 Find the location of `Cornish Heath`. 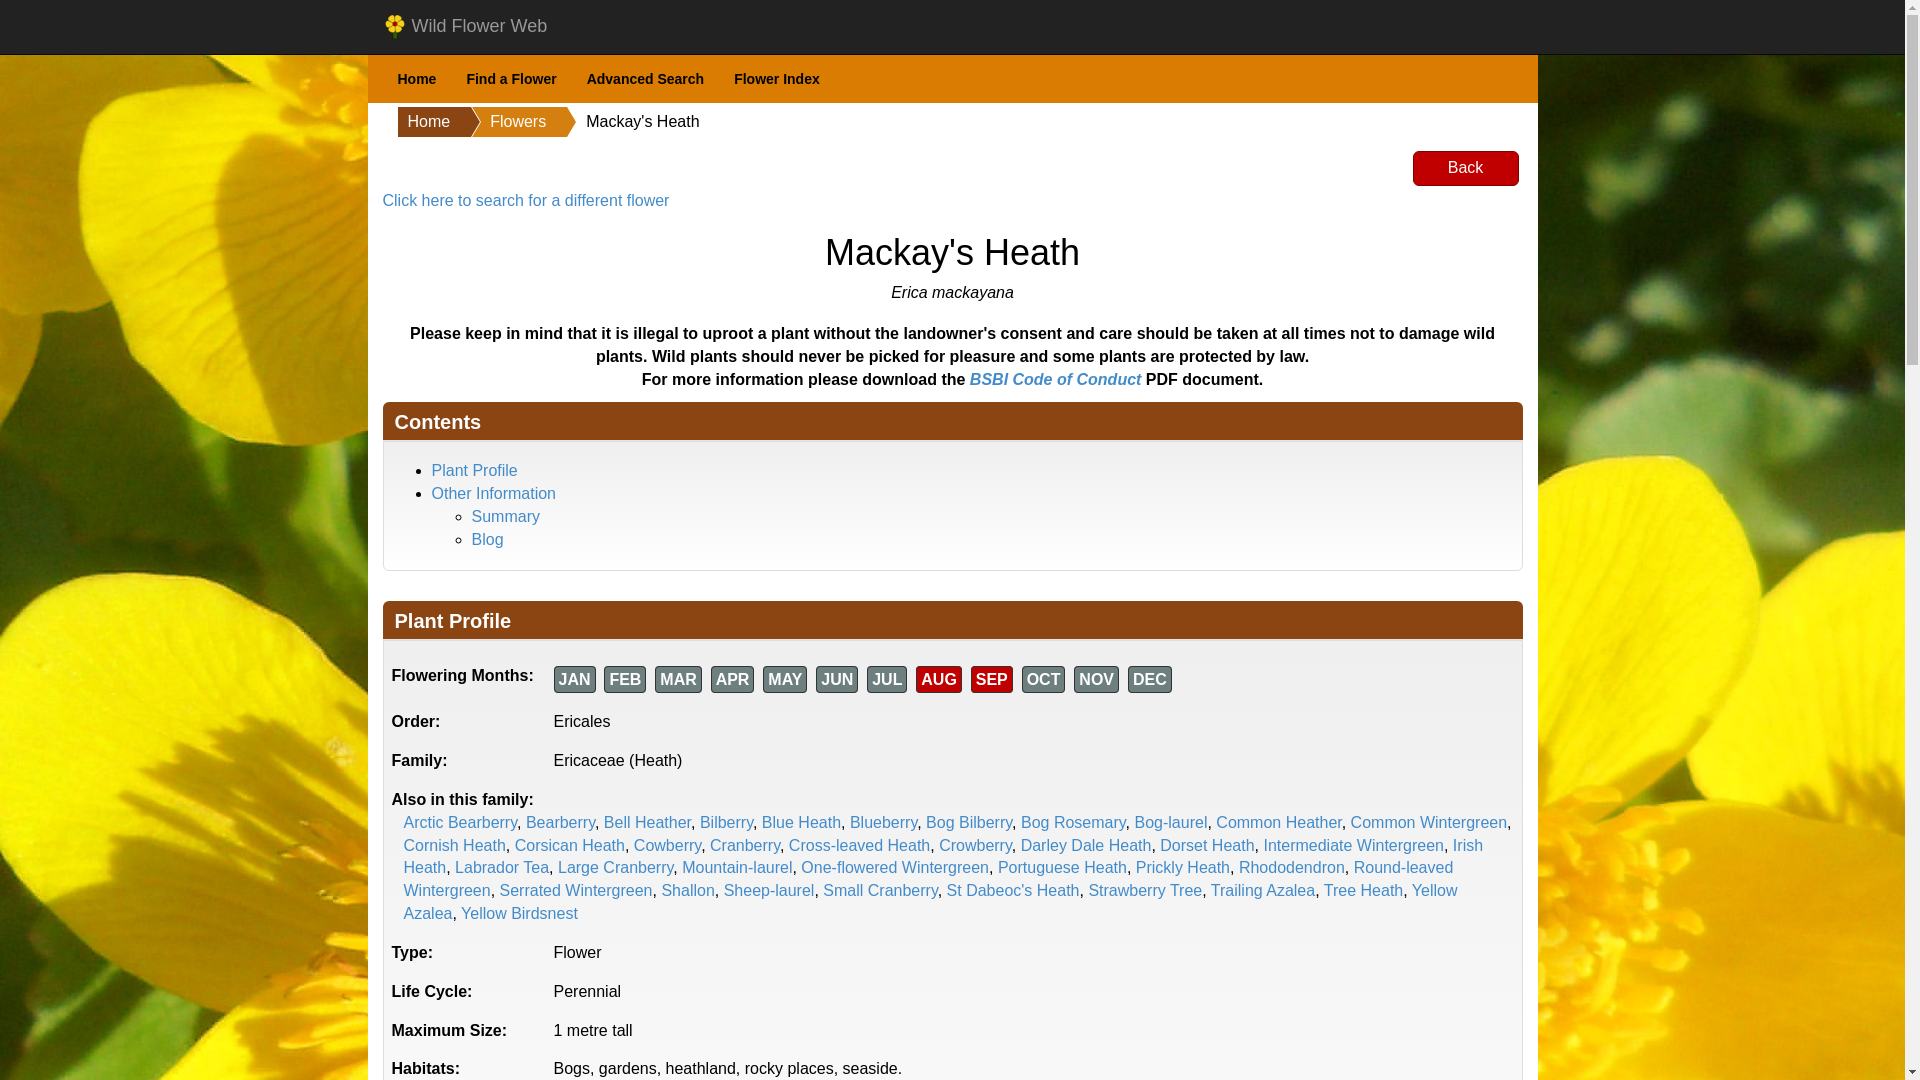

Cornish Heath is located at coordinates (454, 846).